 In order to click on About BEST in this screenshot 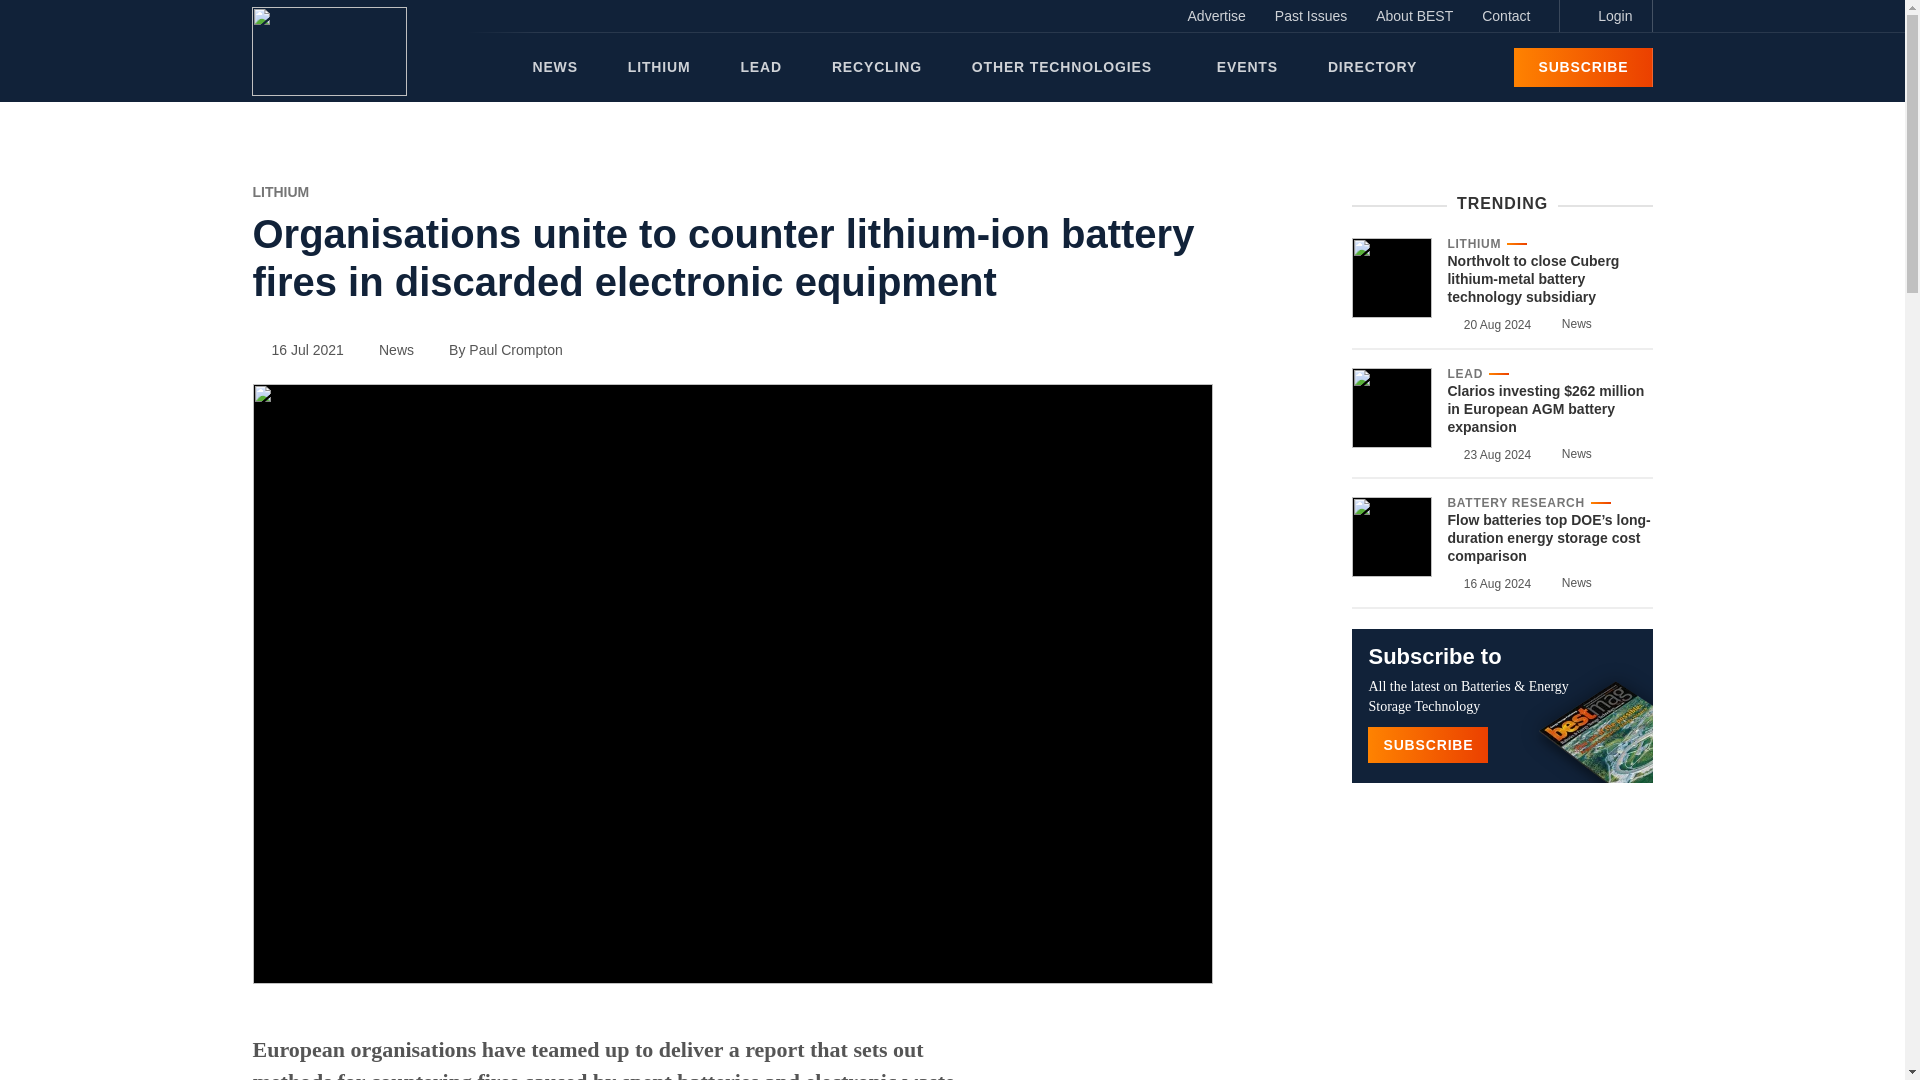, I will do `click(1414, 16)`.